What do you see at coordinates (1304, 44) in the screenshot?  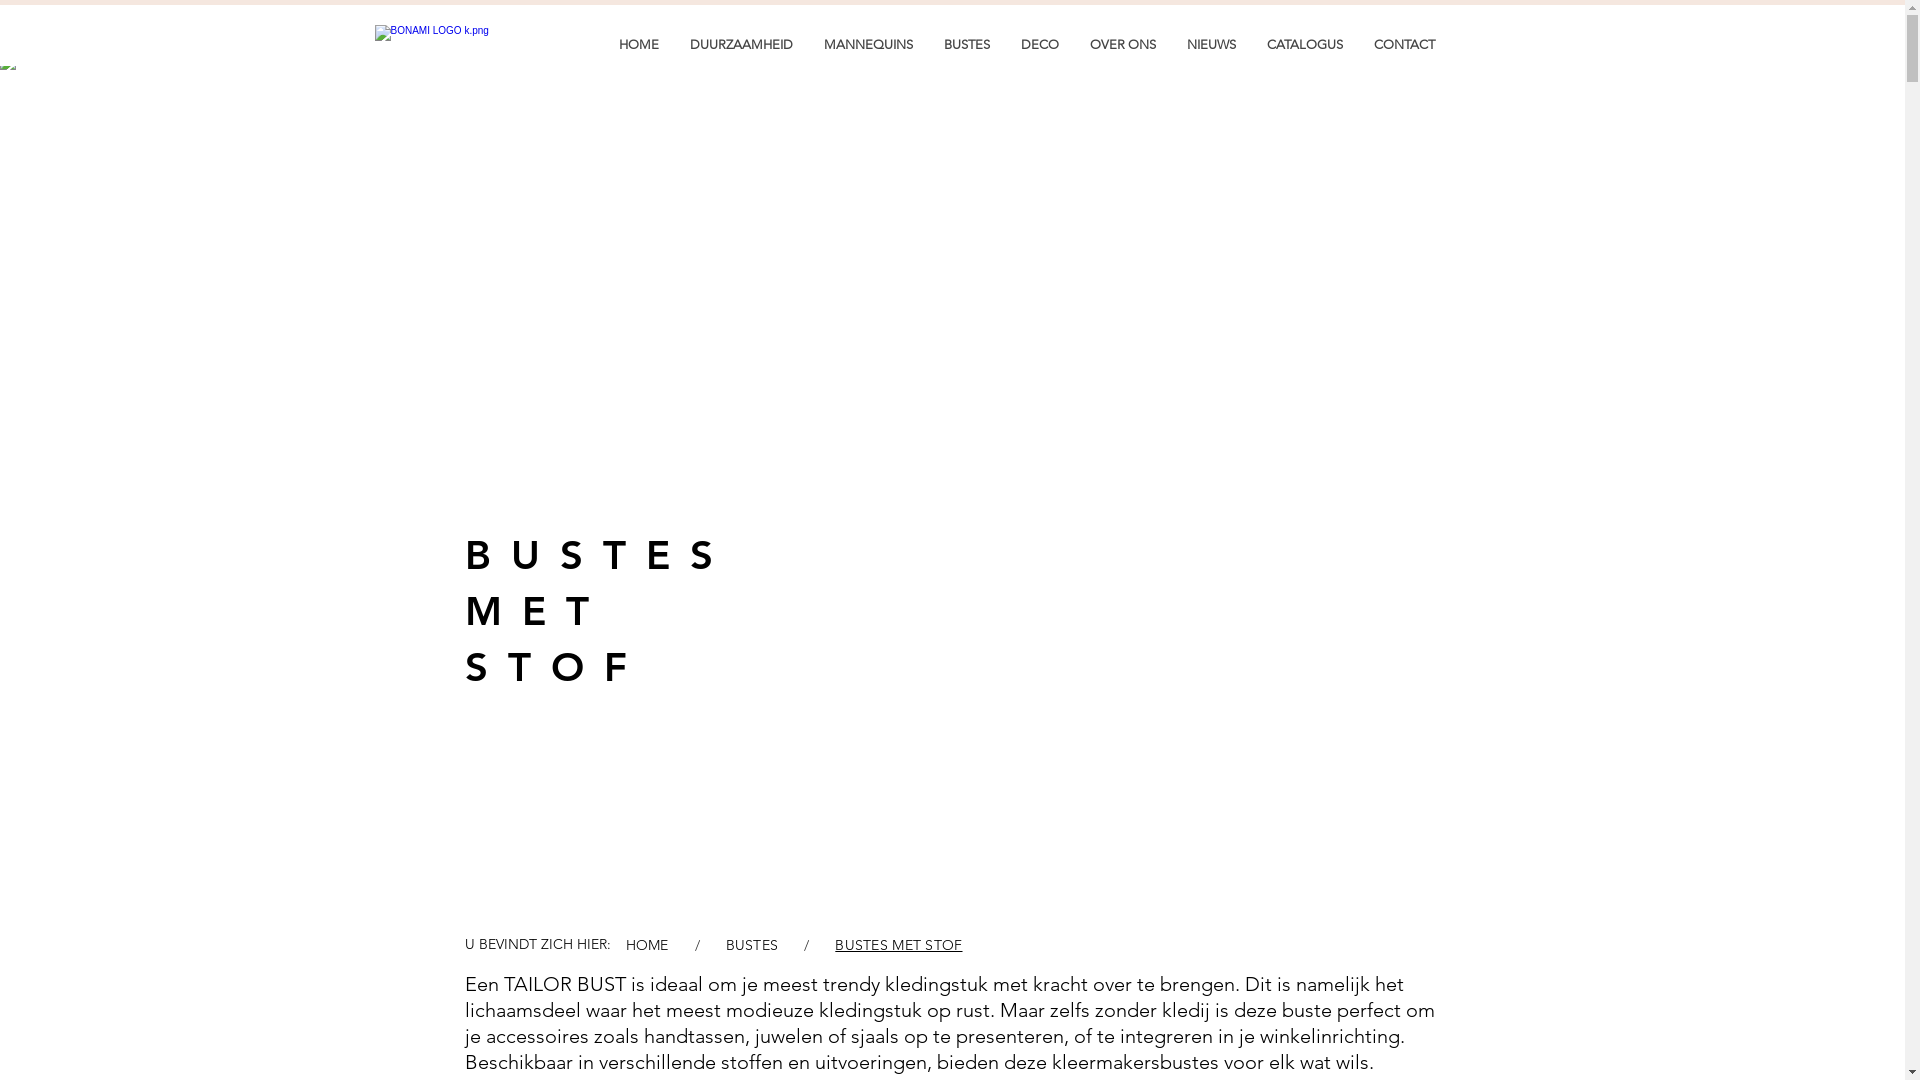 I see `CATALOGUS` at bounding box center [1304, 44].